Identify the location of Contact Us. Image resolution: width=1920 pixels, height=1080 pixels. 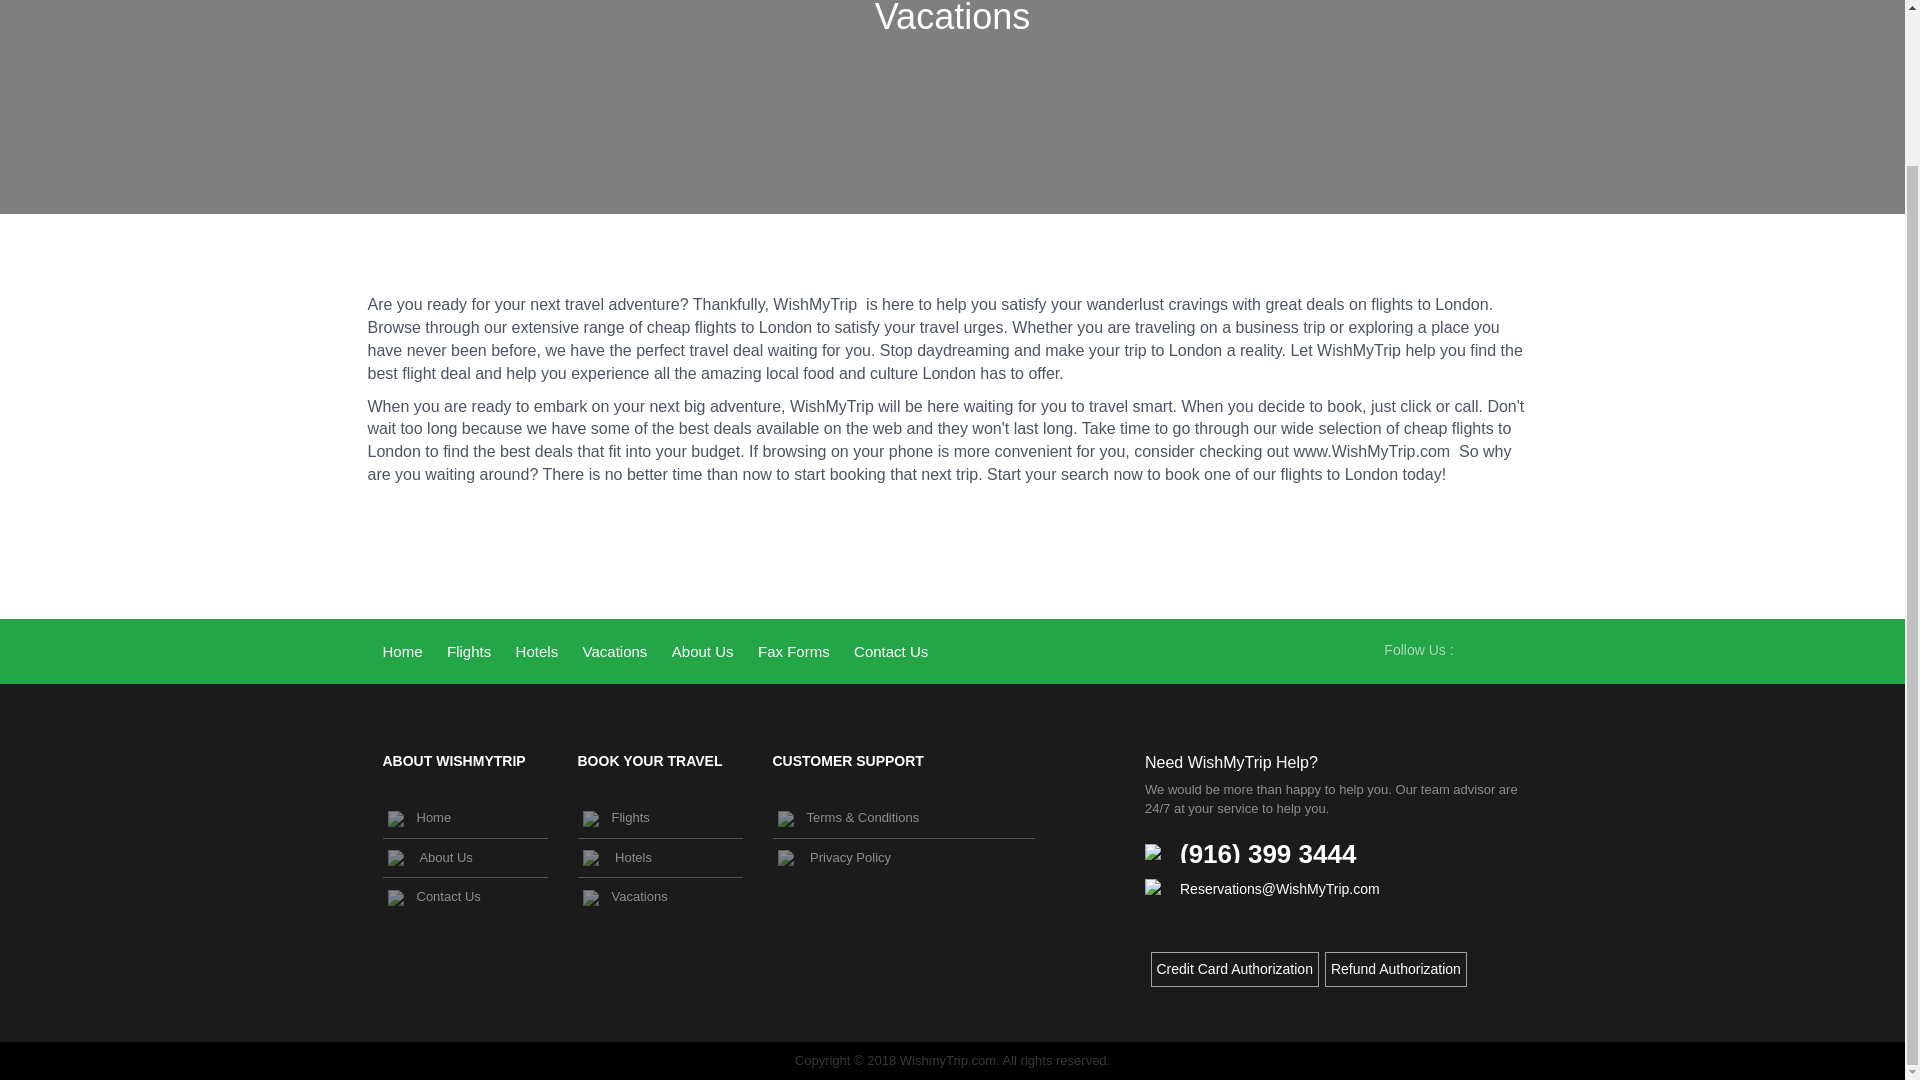
(464, 897).